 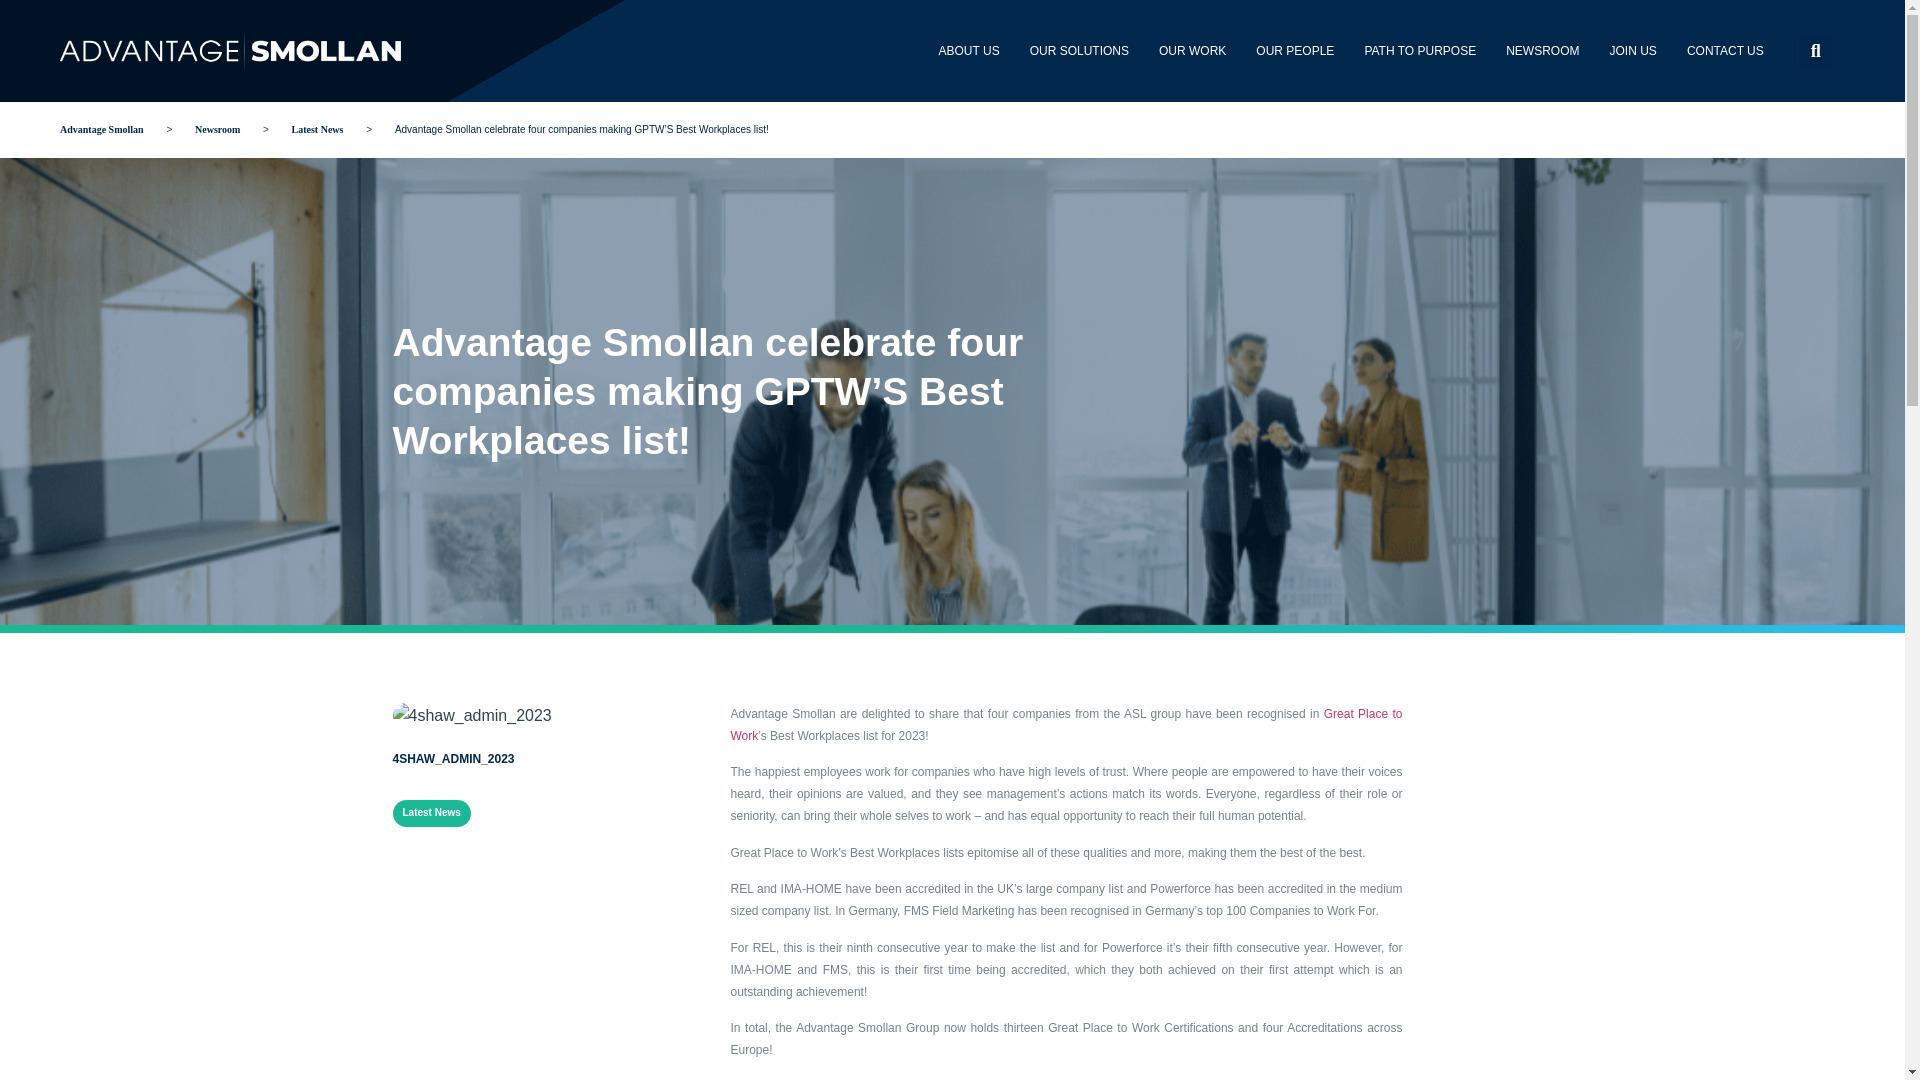 What do you see at coordinates (1294, 50) in the screenshot?
I see `OUR PEOPLE` at bounding box center [1294, 50].